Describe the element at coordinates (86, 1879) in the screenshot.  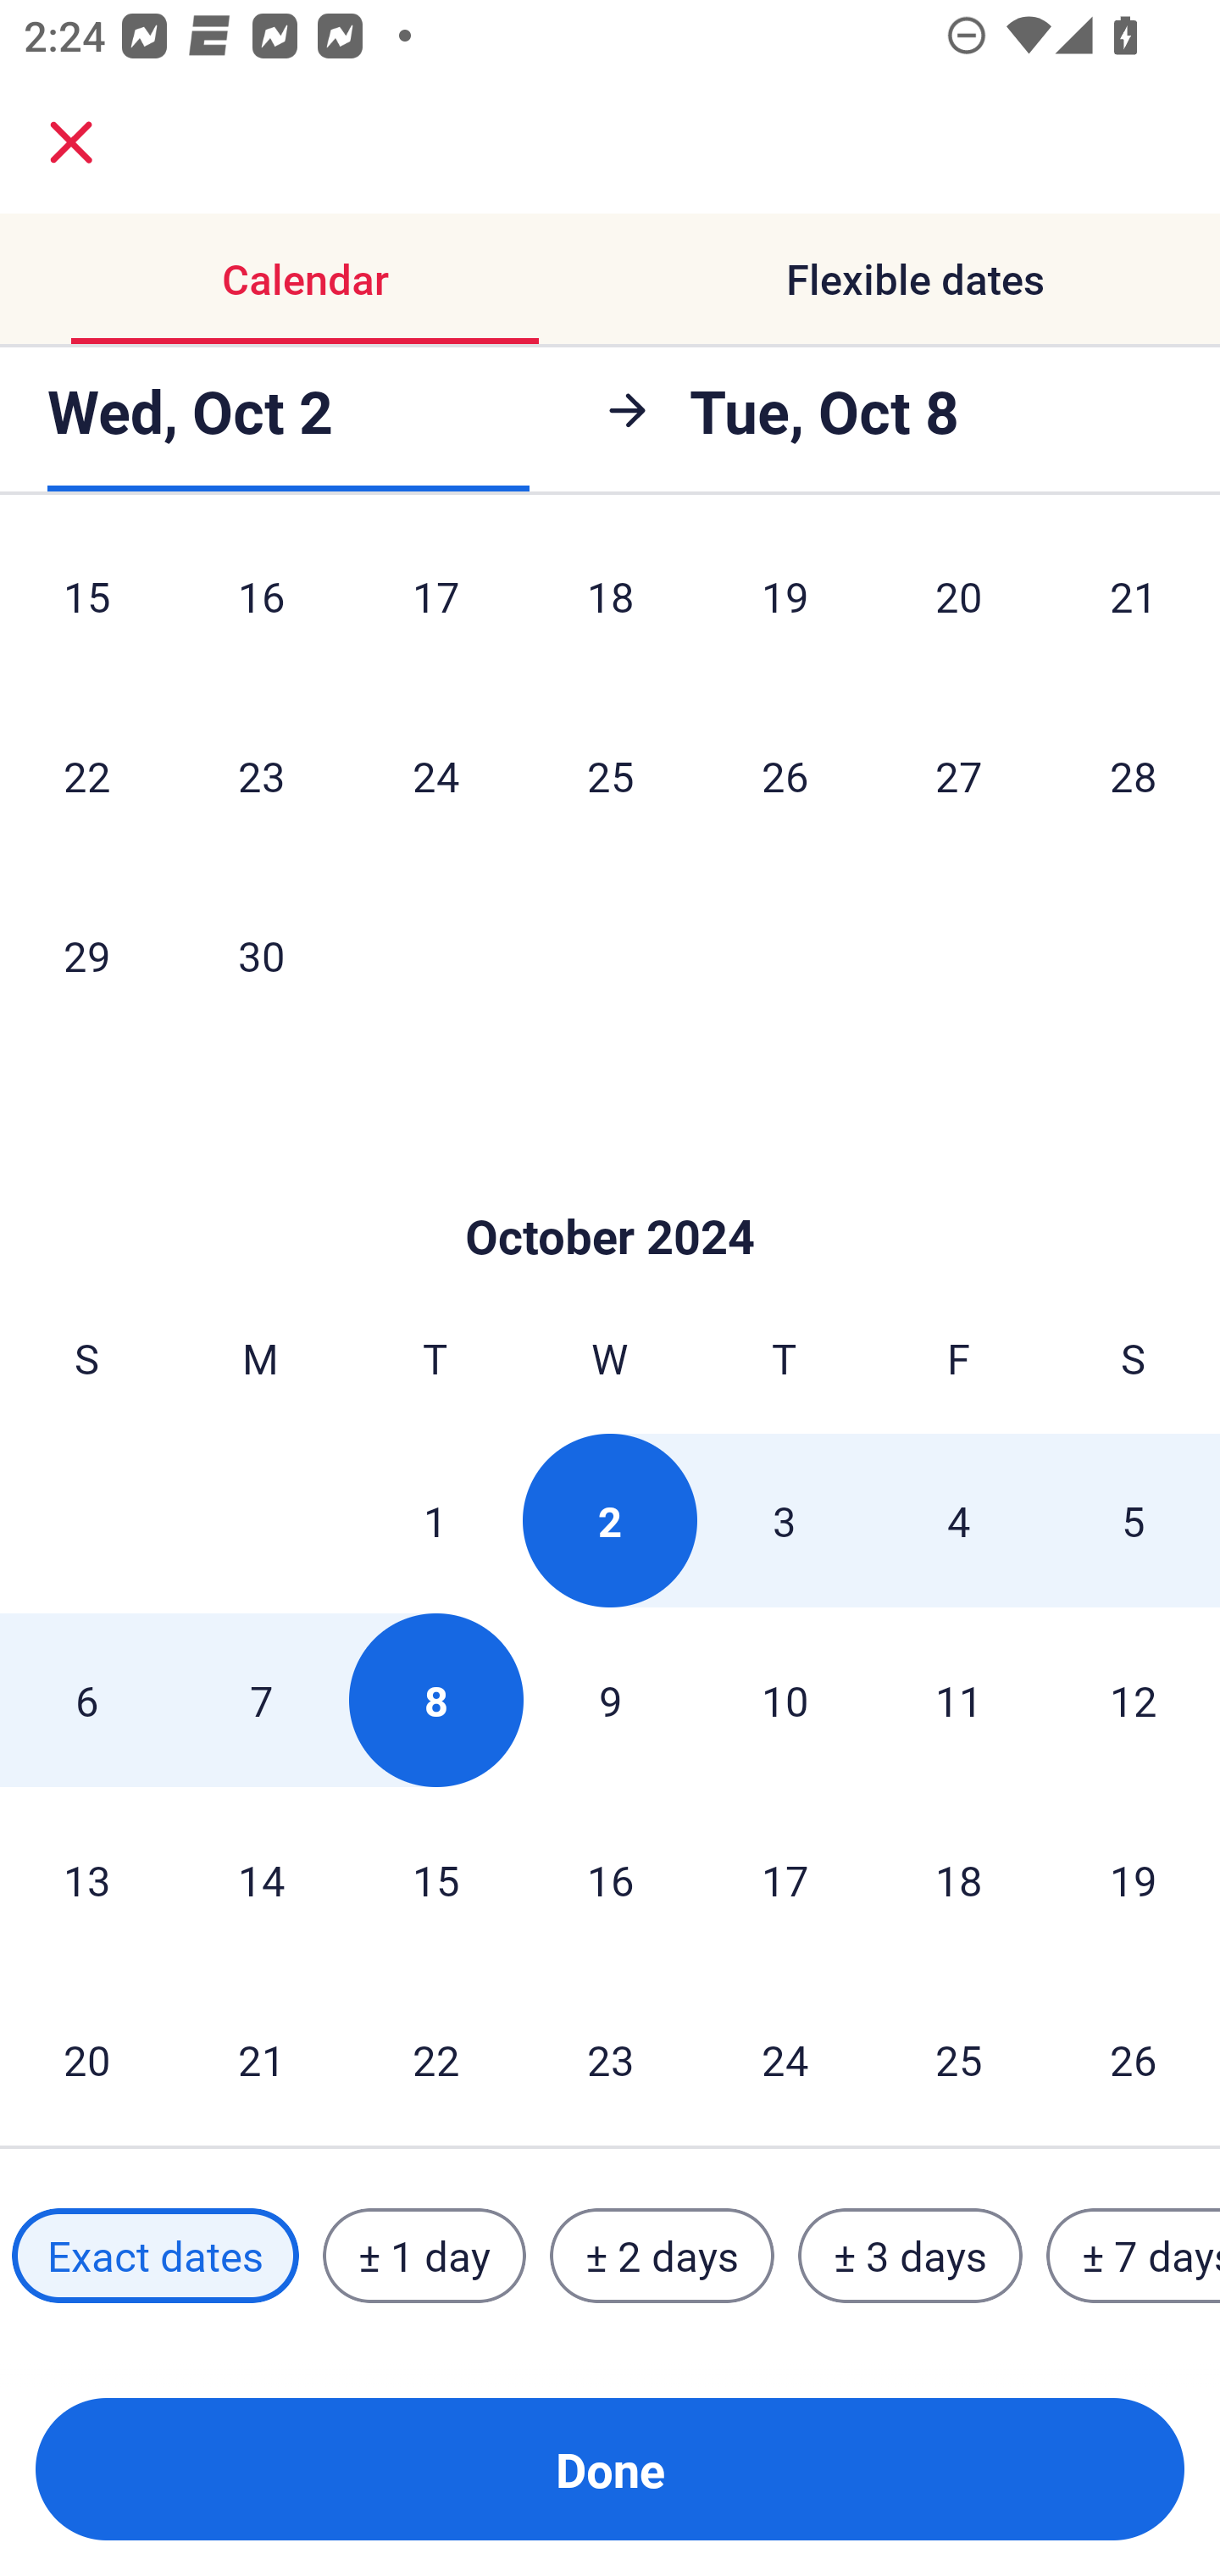
I see `13 Sunday, October 13, 2024` at that location.